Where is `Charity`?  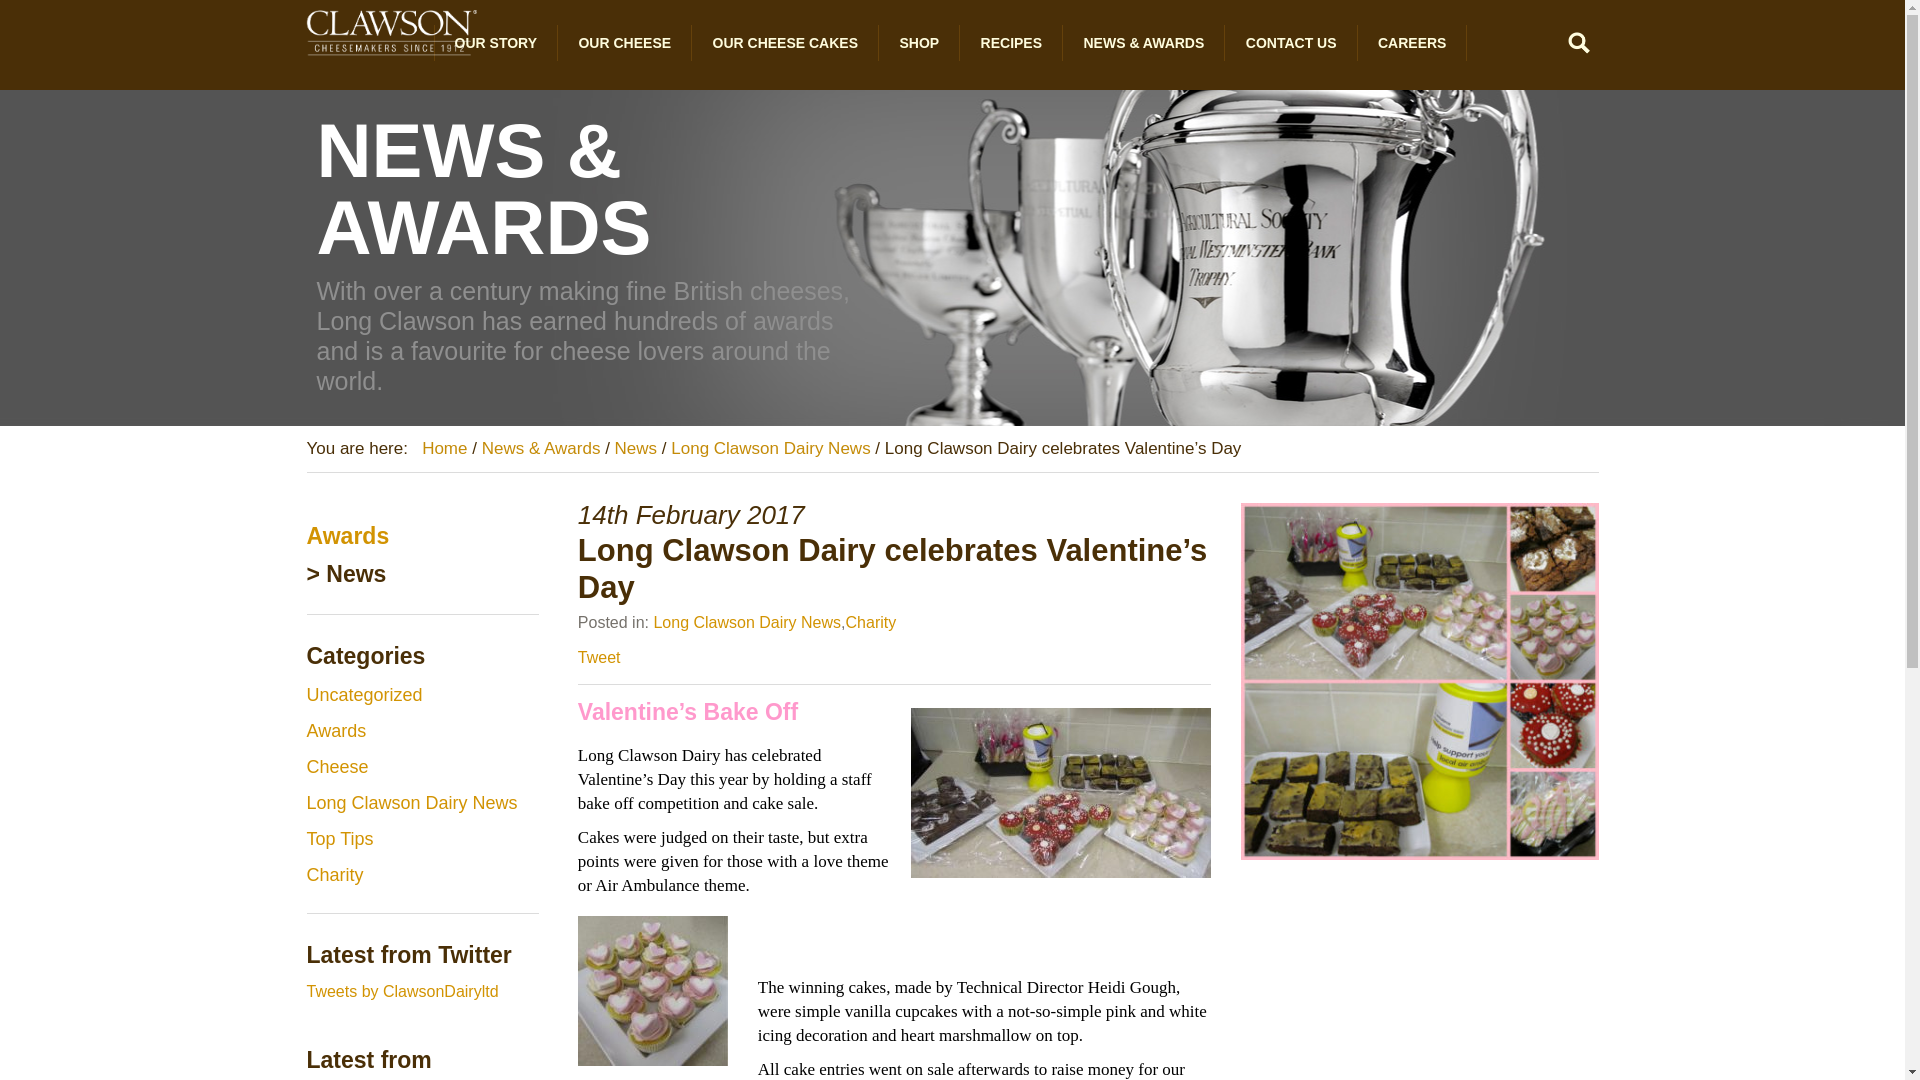
Charity is located at coordinates (871, 622).